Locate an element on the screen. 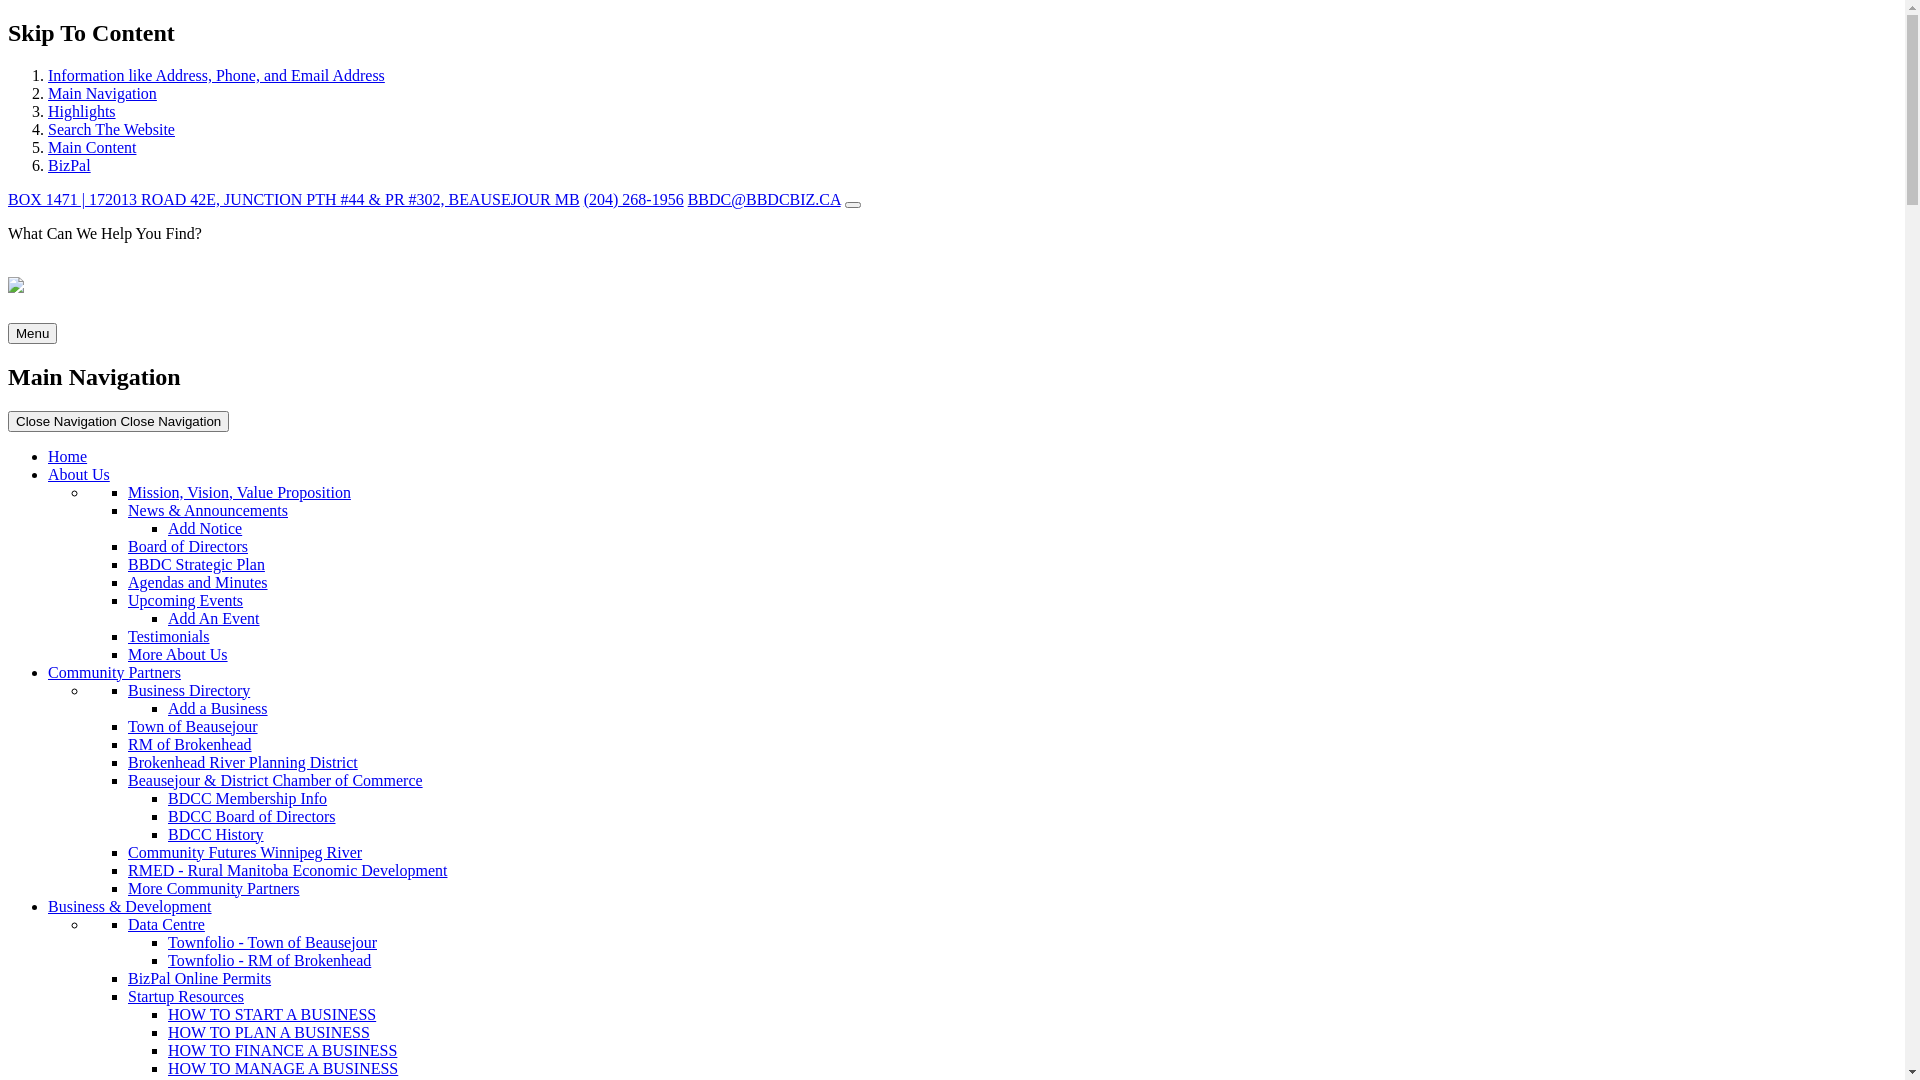 The image size is (1920, 1080). Add a Business is located at coordinates (218, 708).